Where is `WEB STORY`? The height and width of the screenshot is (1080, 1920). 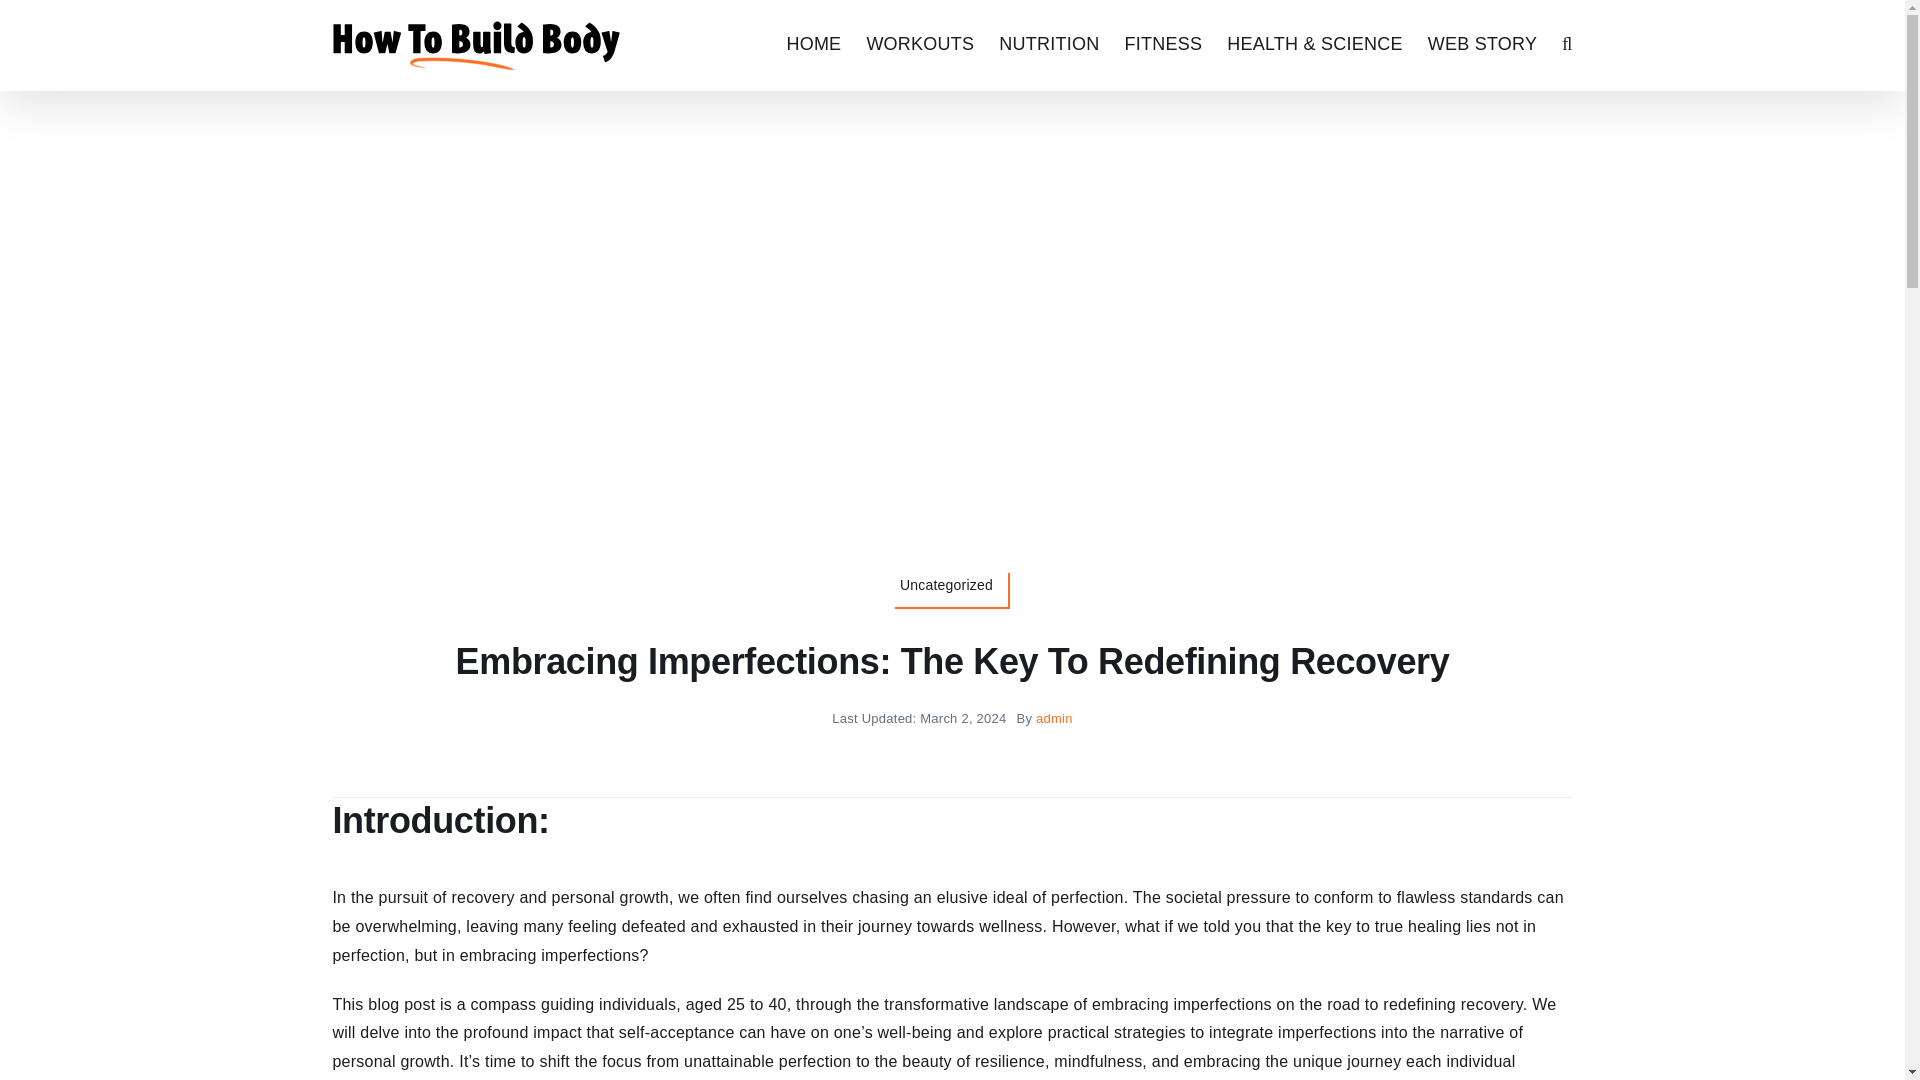
WEB STORY is located at coordinates (1482, 42).